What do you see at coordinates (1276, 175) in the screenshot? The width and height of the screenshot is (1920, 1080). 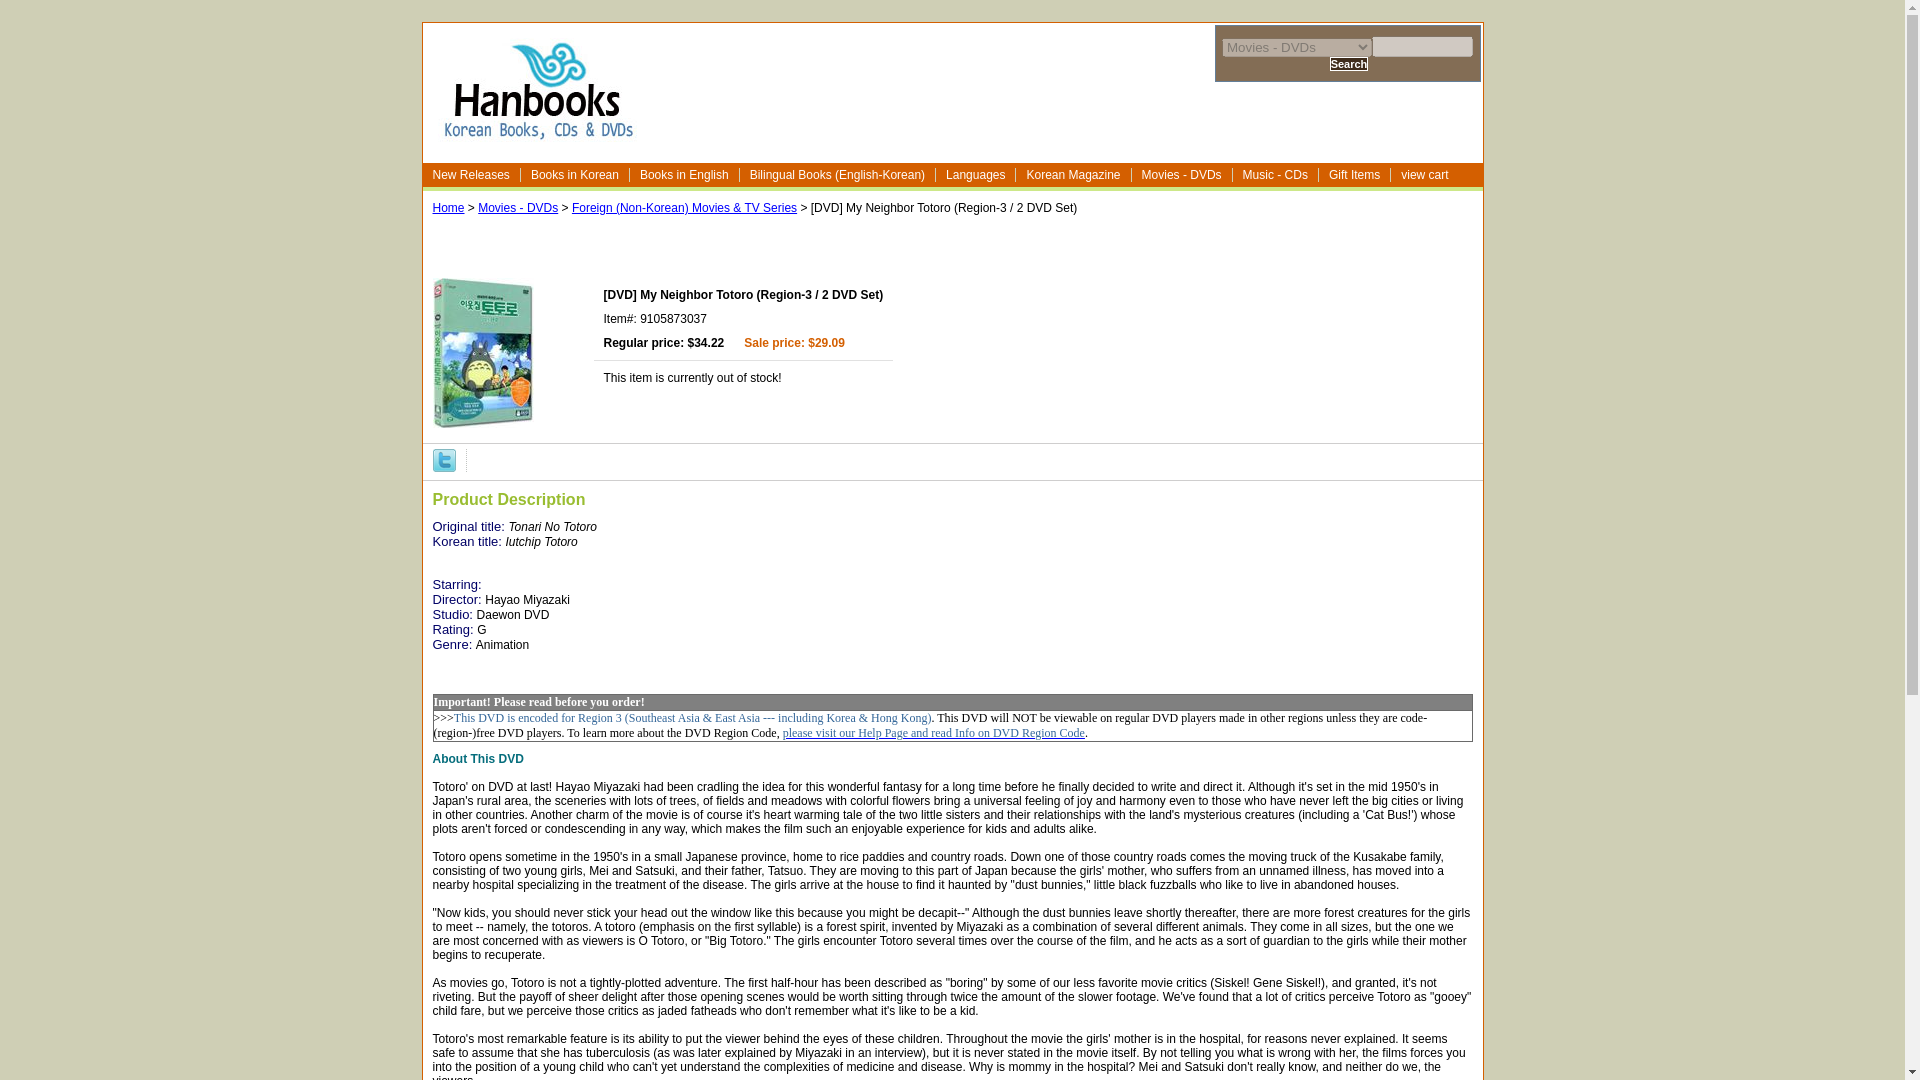 I see `Music - CDs` at bounding box center [1276, 175].